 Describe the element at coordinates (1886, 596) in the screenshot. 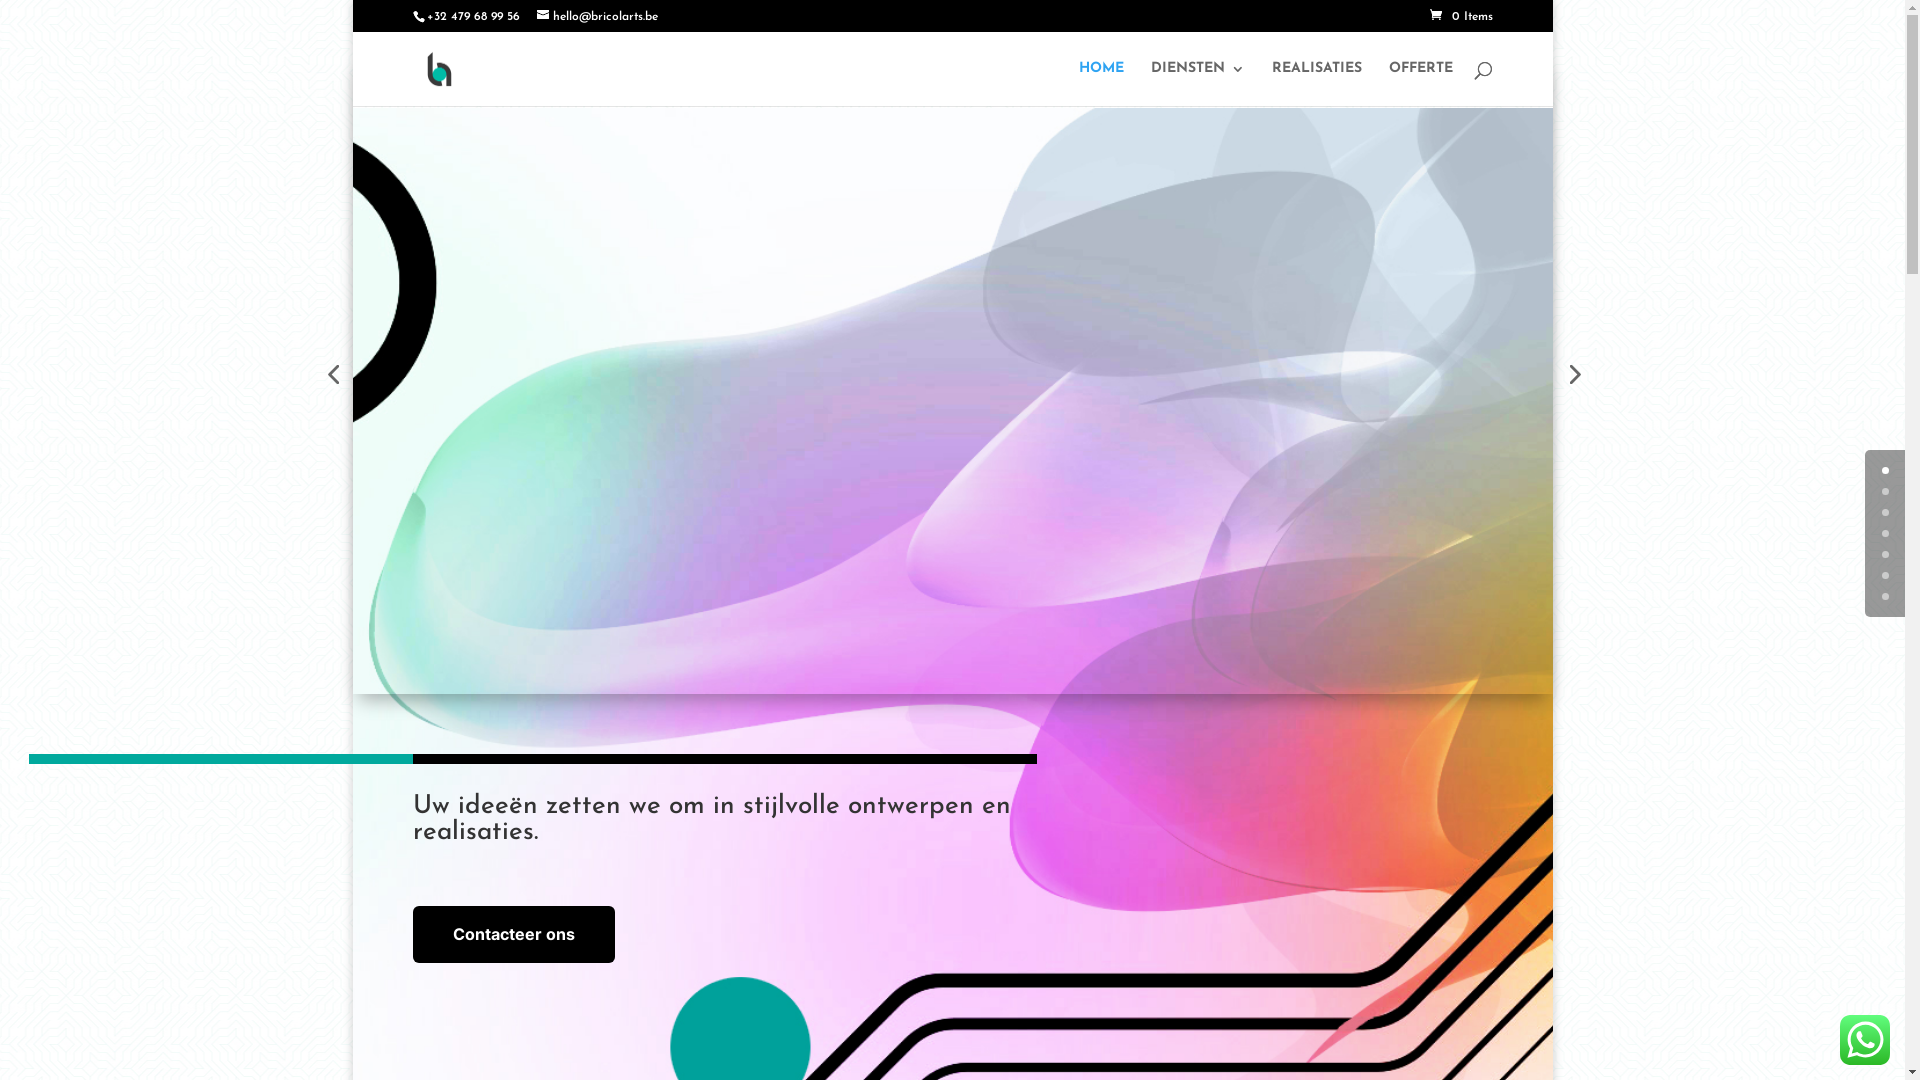

I see `6` at that location.